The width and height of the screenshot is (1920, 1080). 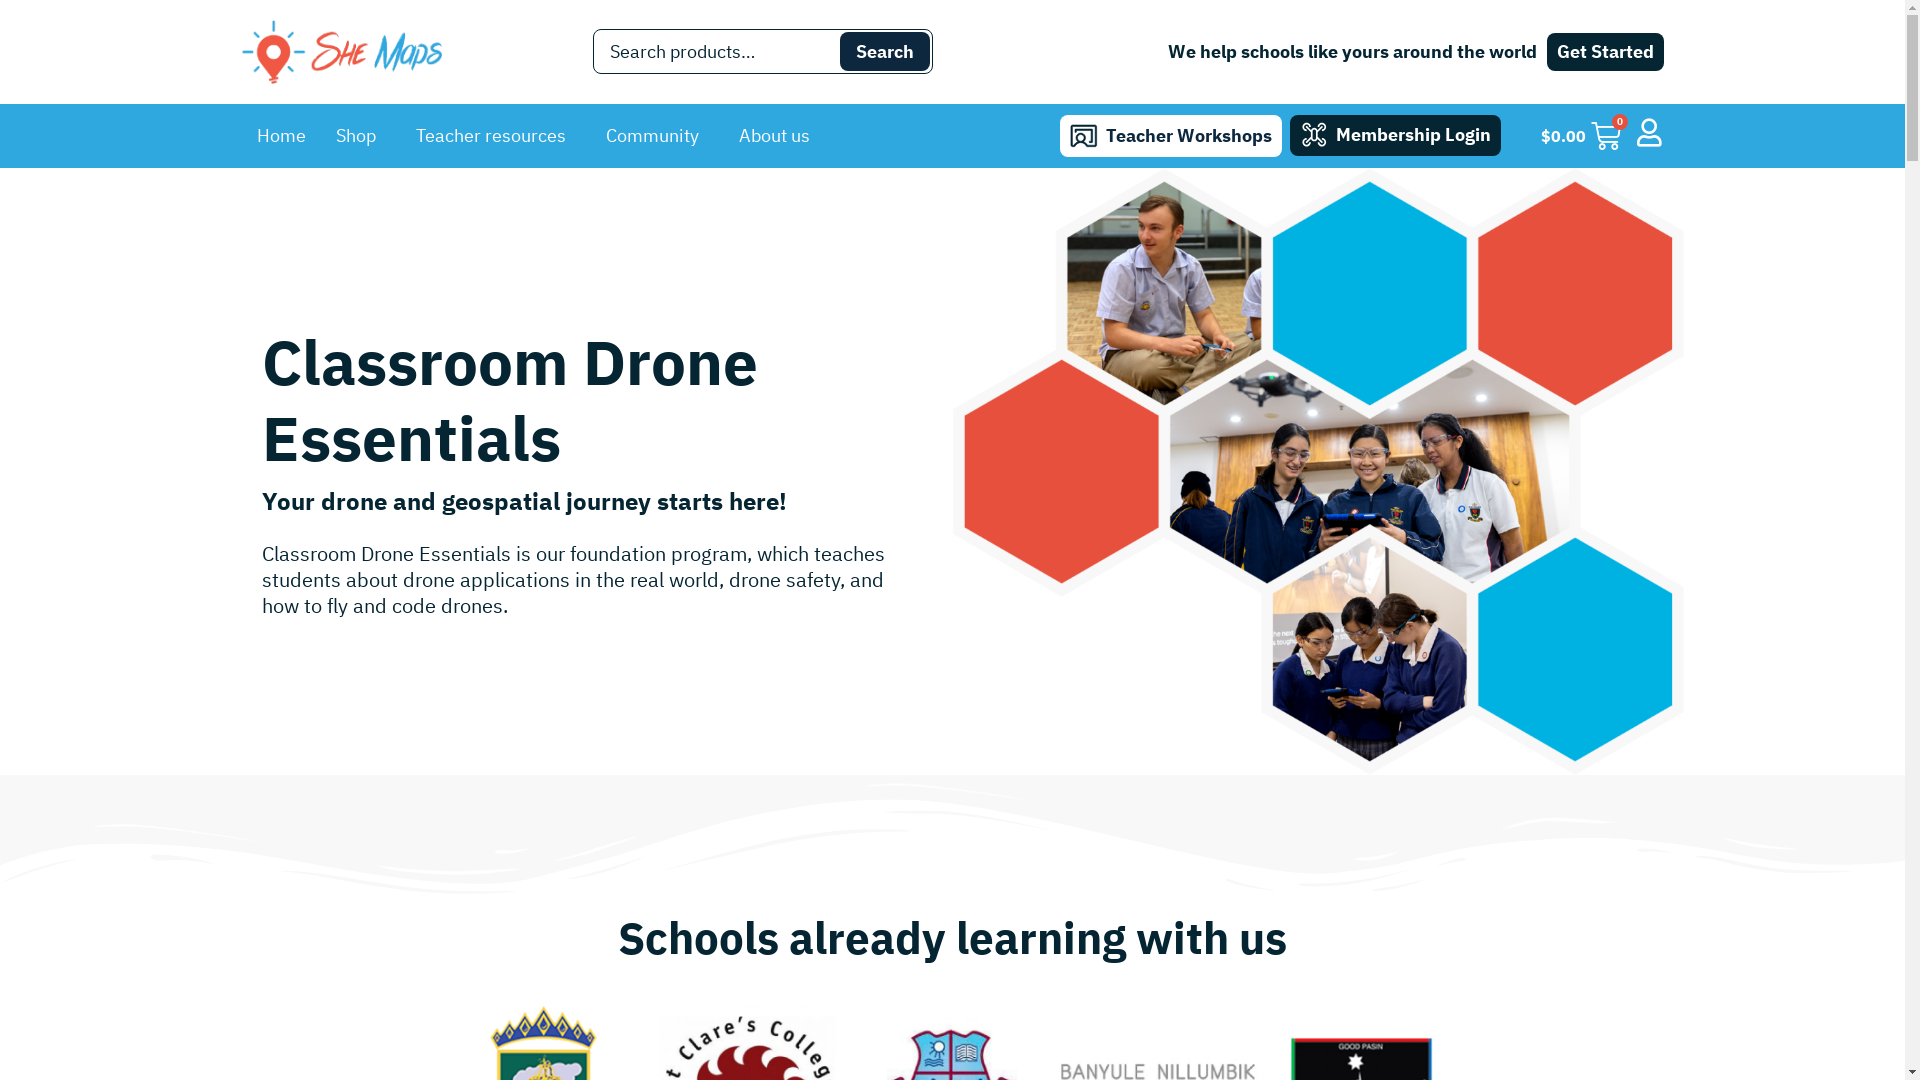 What do you see at coordinates (656, 136) in the screenshot?
I see `Community` at bounding box center [656, 136].